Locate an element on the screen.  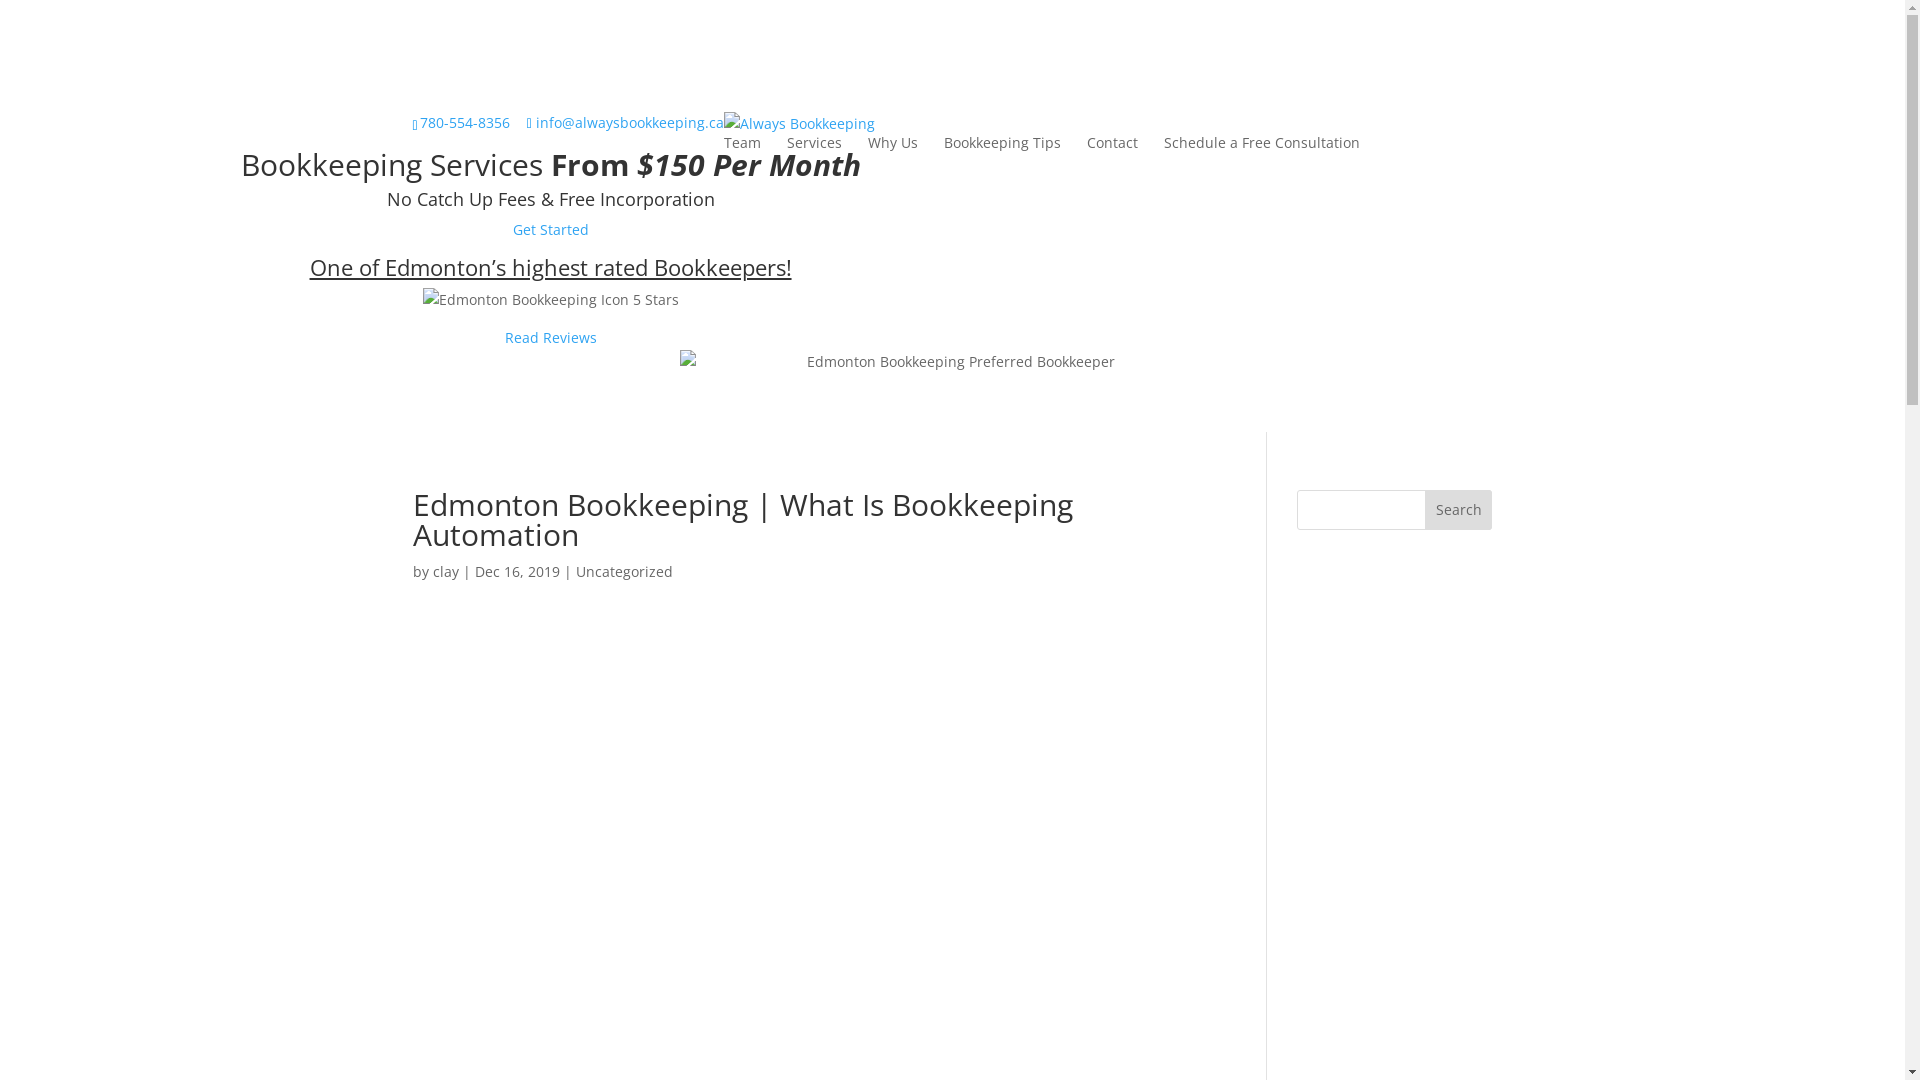
Get Started is located at coordinates (551, 230).